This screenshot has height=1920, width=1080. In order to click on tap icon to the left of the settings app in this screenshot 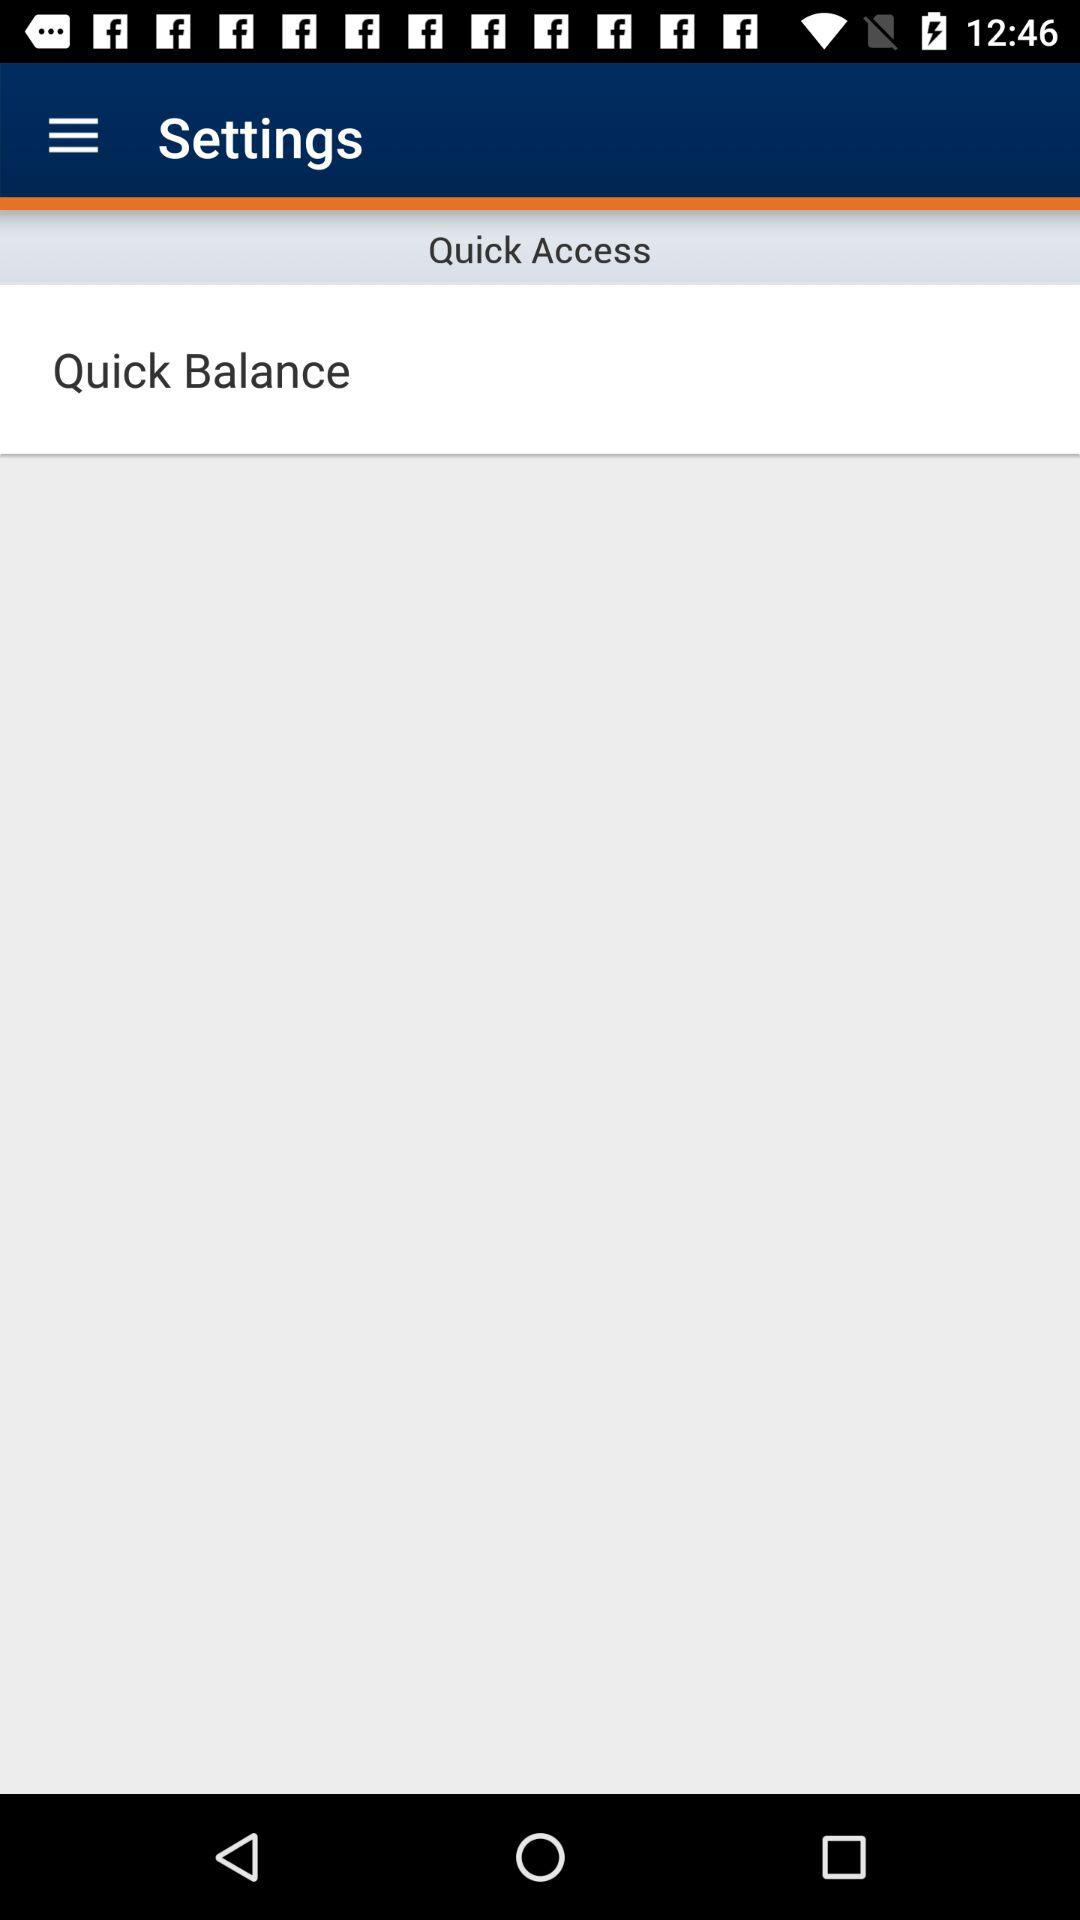, I will do `click(73, 136)`.